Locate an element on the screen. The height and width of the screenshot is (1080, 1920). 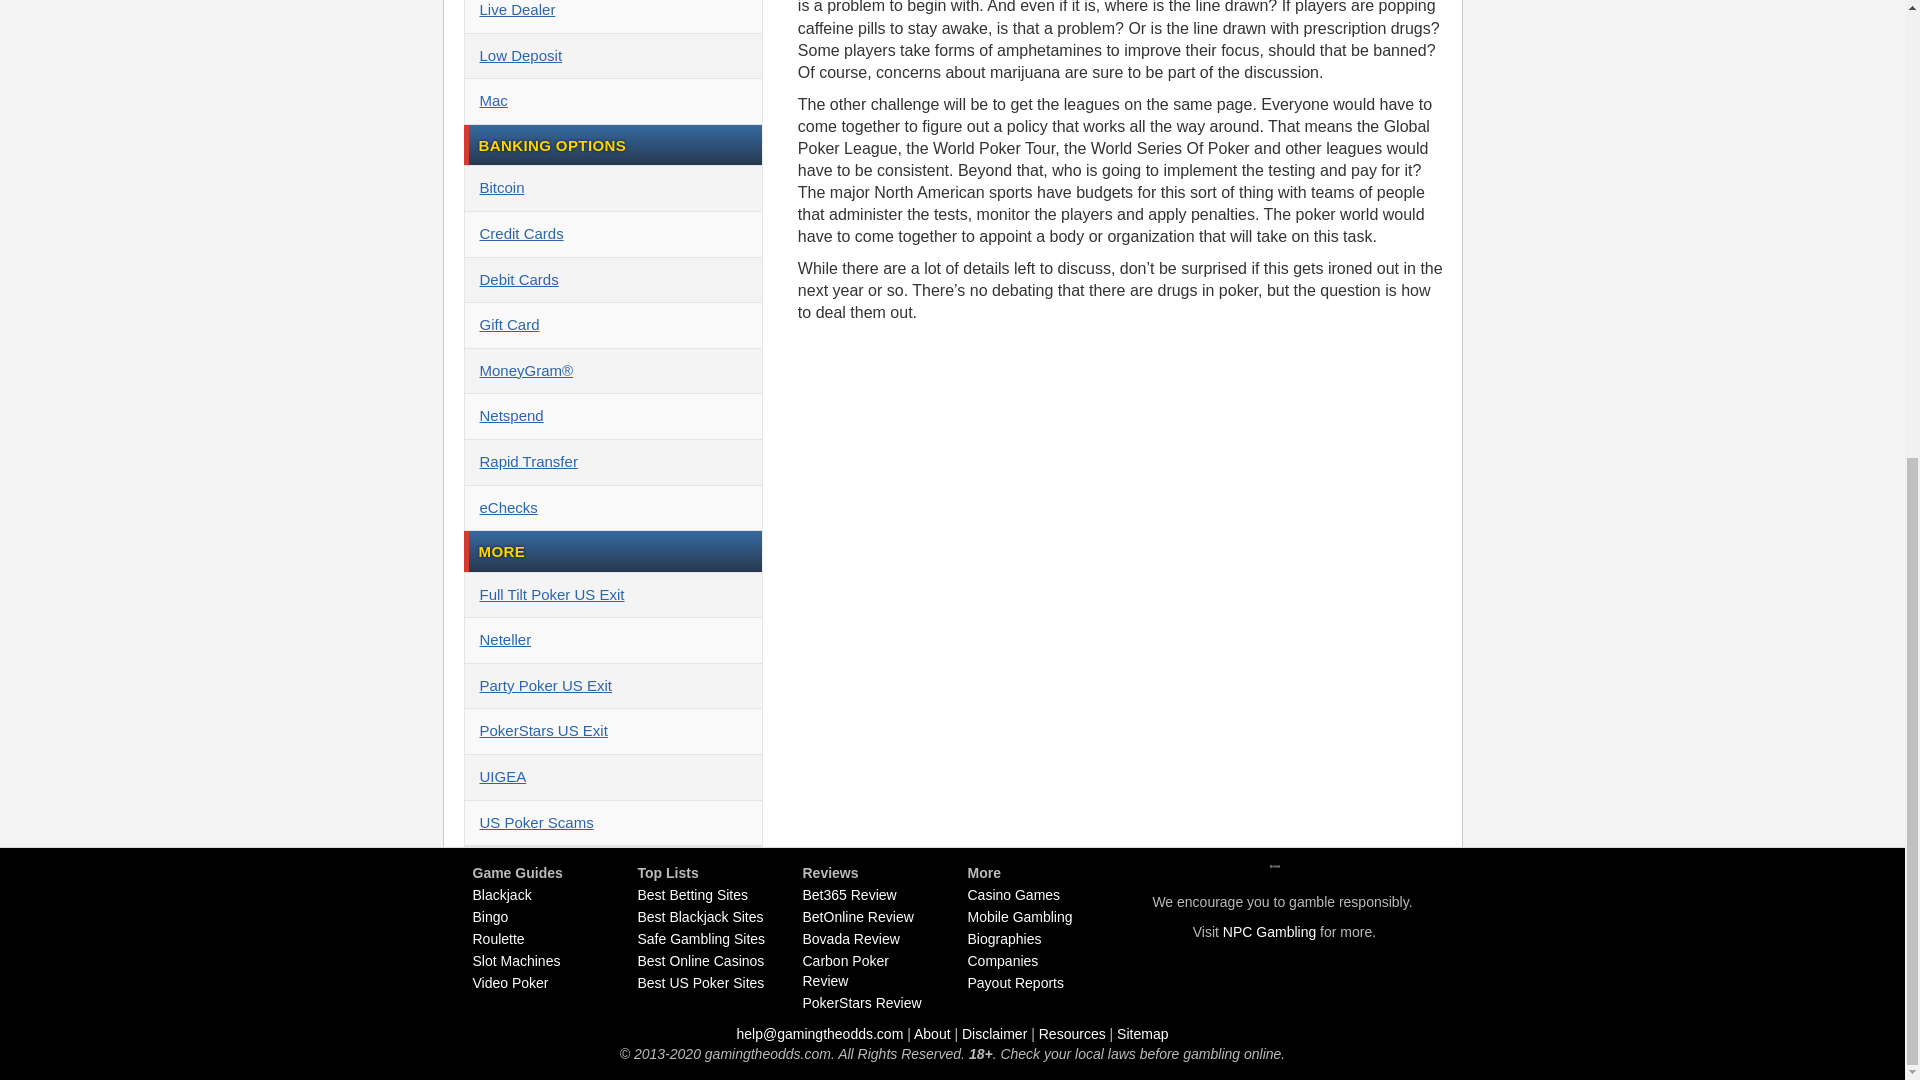
Debit Cards is located at coordinates (612, 280).